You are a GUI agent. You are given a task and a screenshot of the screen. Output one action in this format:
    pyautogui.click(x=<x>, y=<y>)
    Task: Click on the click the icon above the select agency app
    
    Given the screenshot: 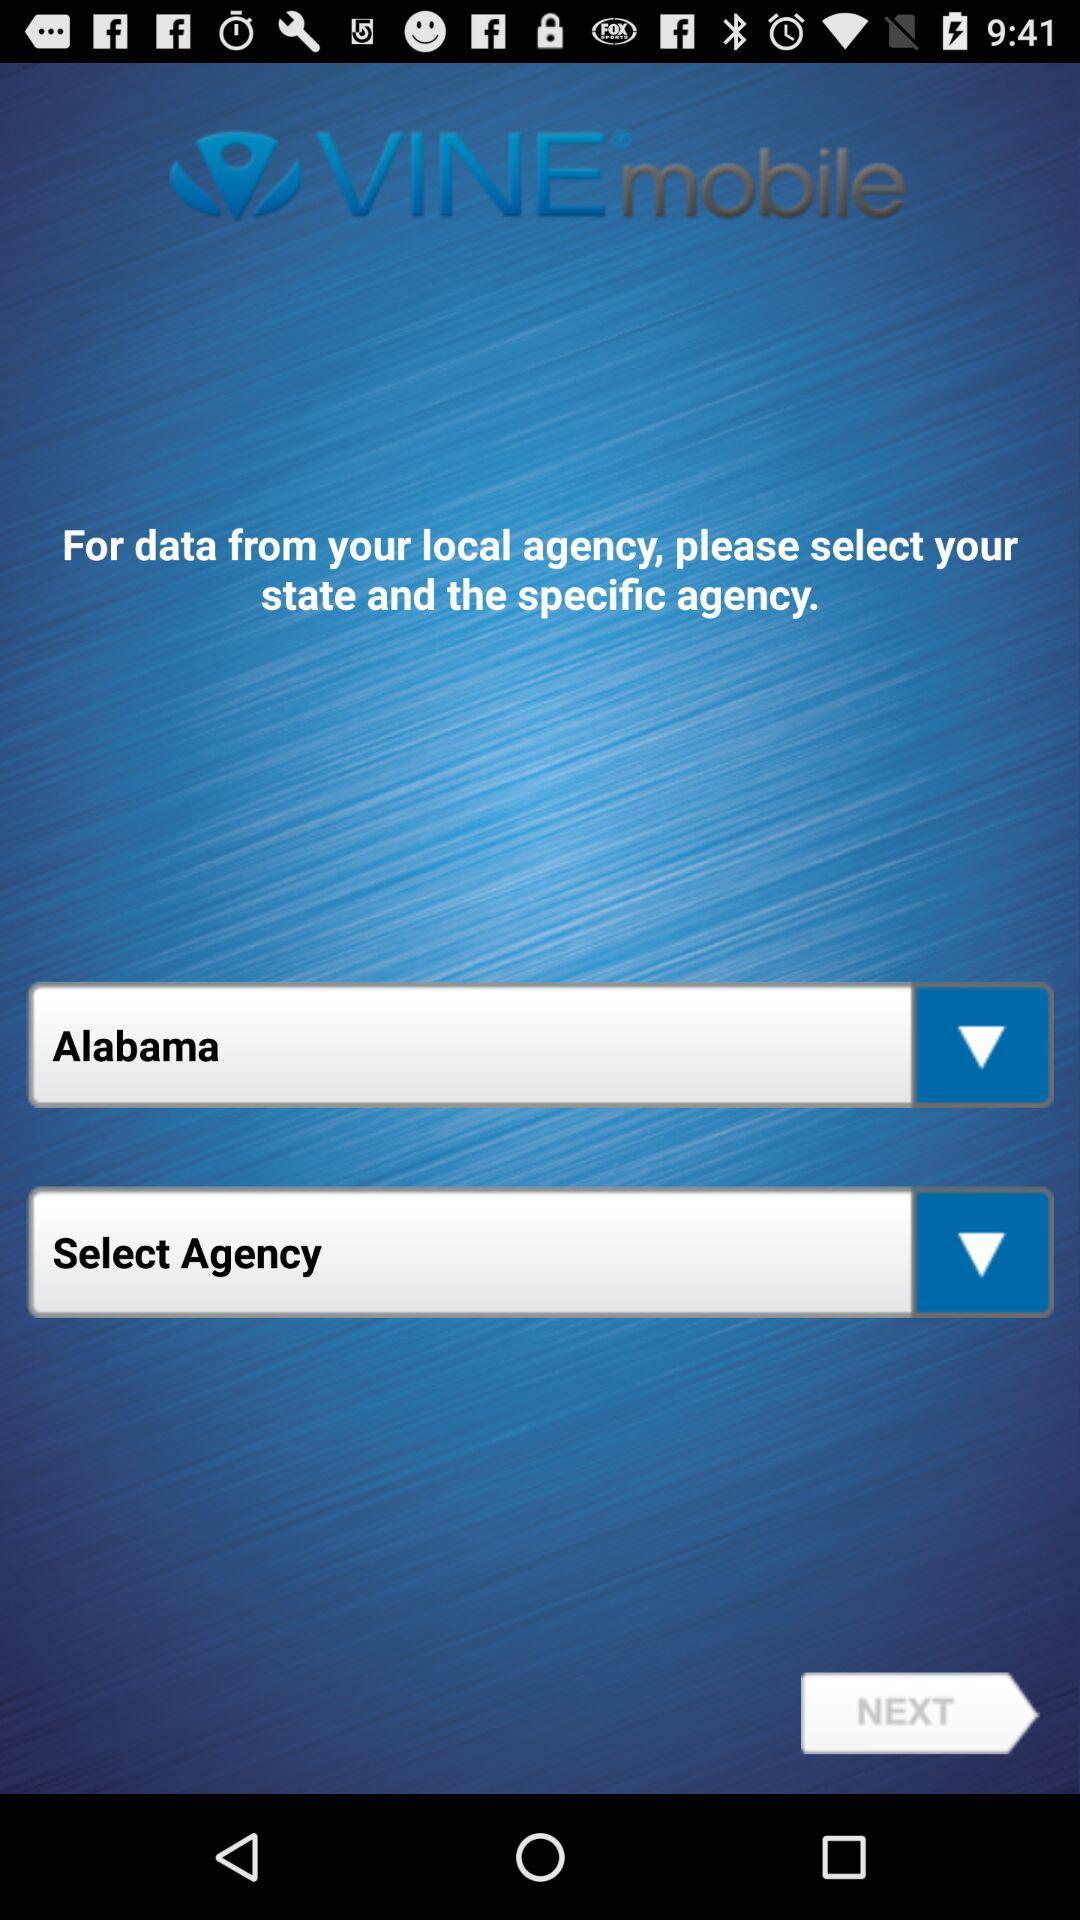 What is the action you would take?
    pyautogui.click(x=540, y=1044)
    